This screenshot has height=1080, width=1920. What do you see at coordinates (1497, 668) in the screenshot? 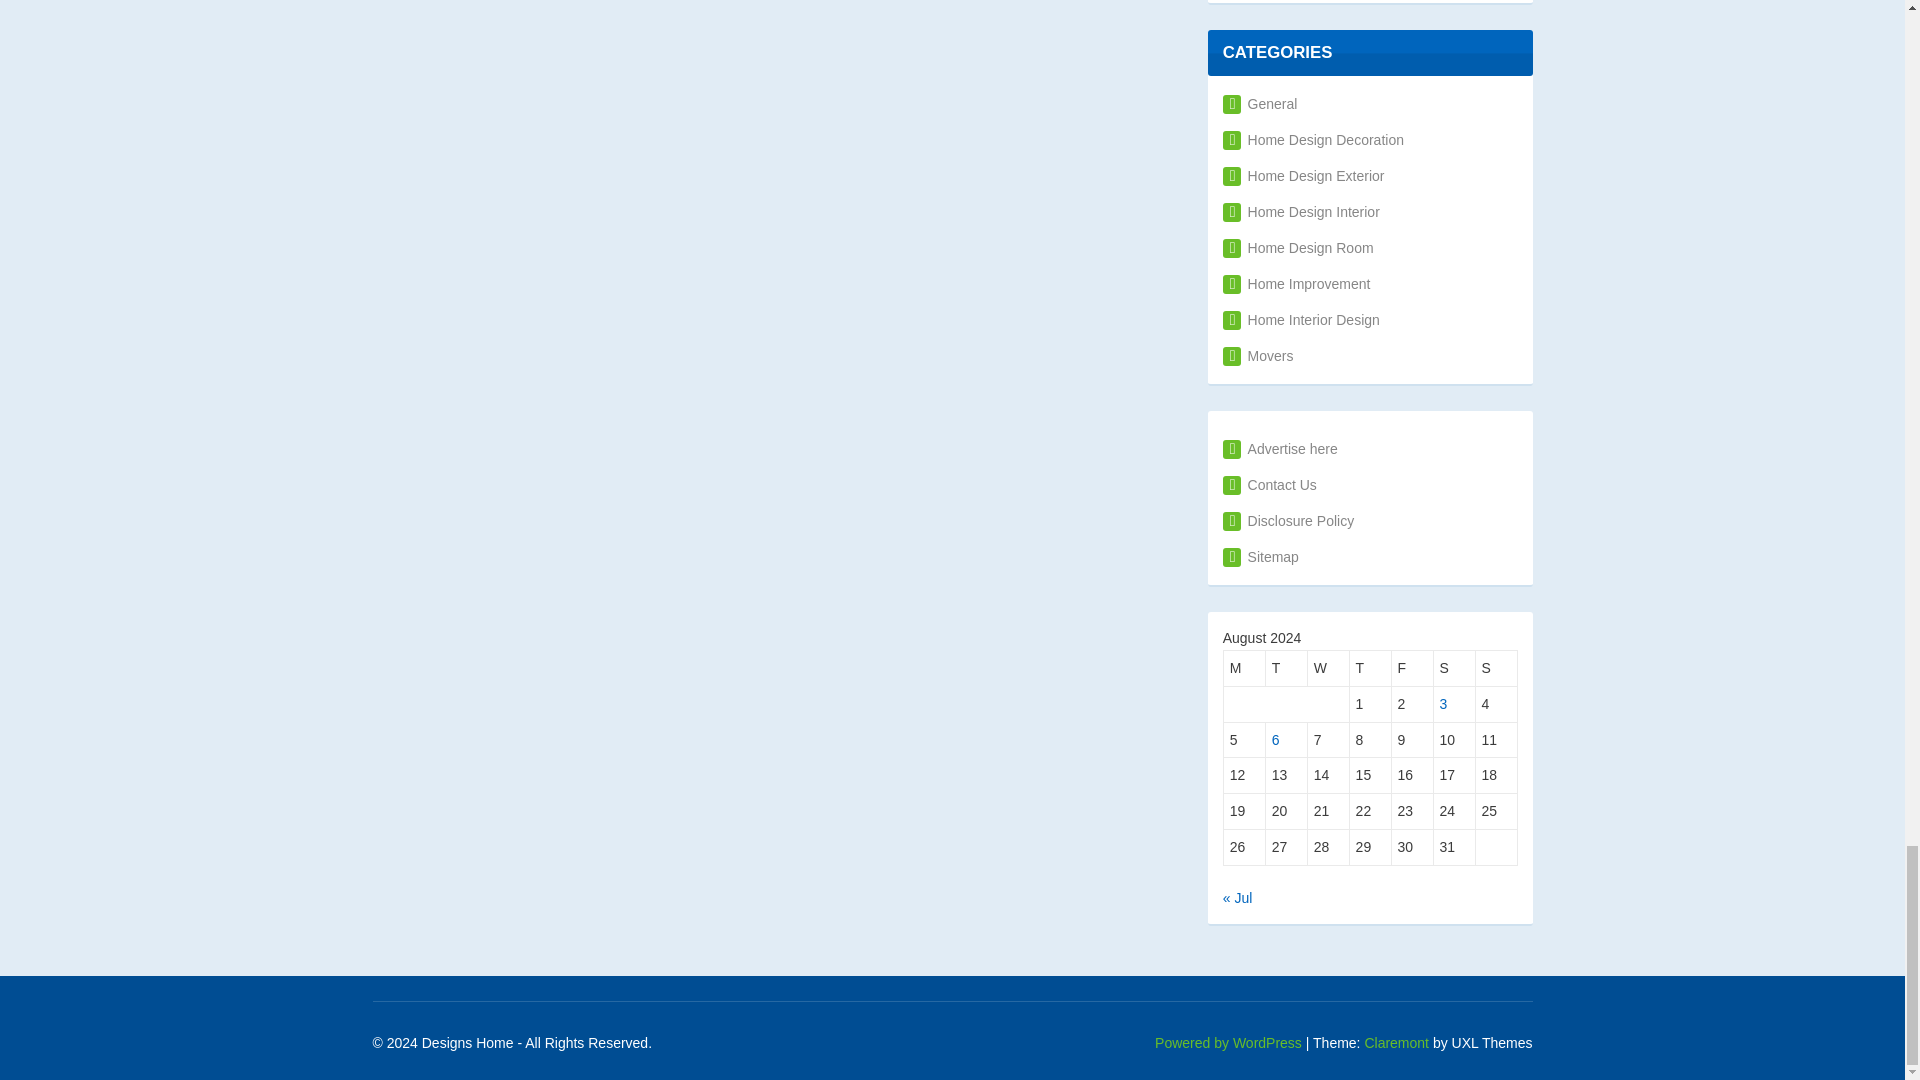
I see `Sunday` at bounding box center [1497, 668].